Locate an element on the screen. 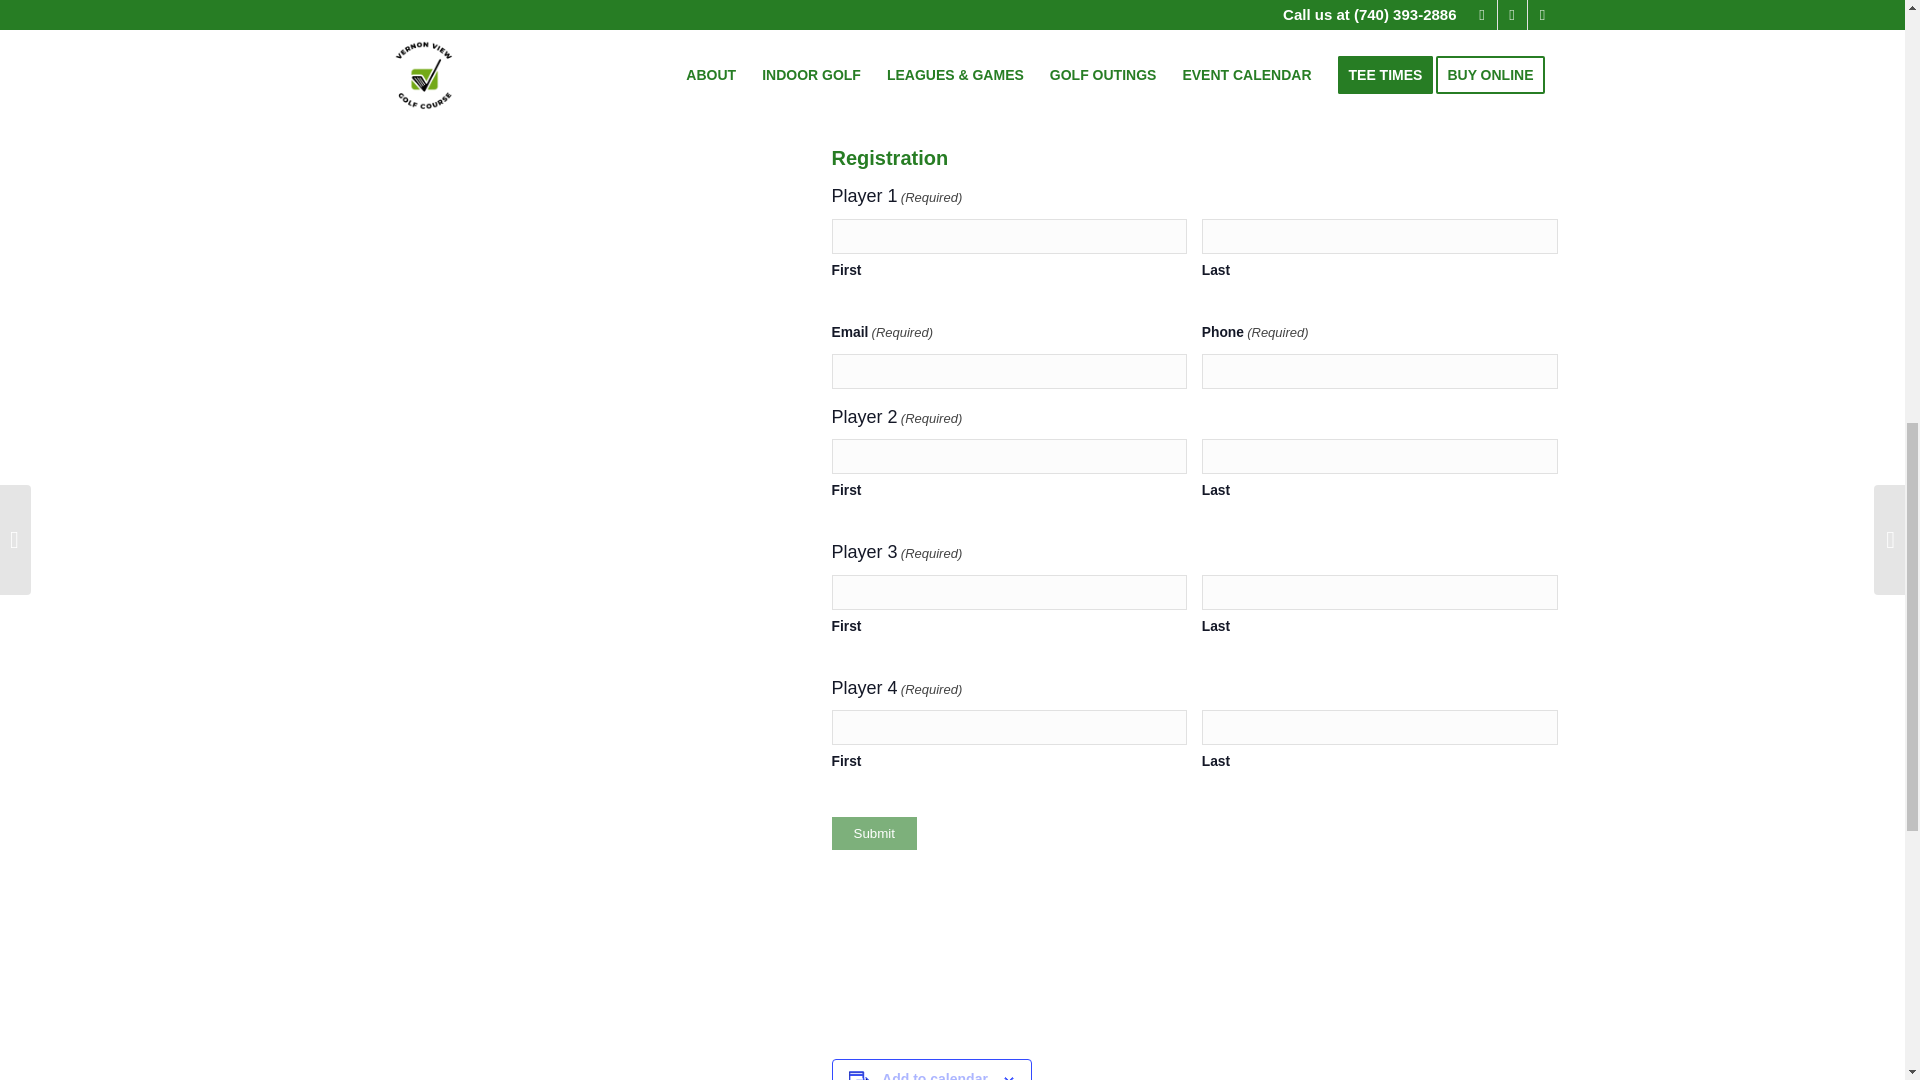 Image resolution: width=1920 pixels, height=1080 pixels. Add to calendar is located at coordinates (934, 1076).